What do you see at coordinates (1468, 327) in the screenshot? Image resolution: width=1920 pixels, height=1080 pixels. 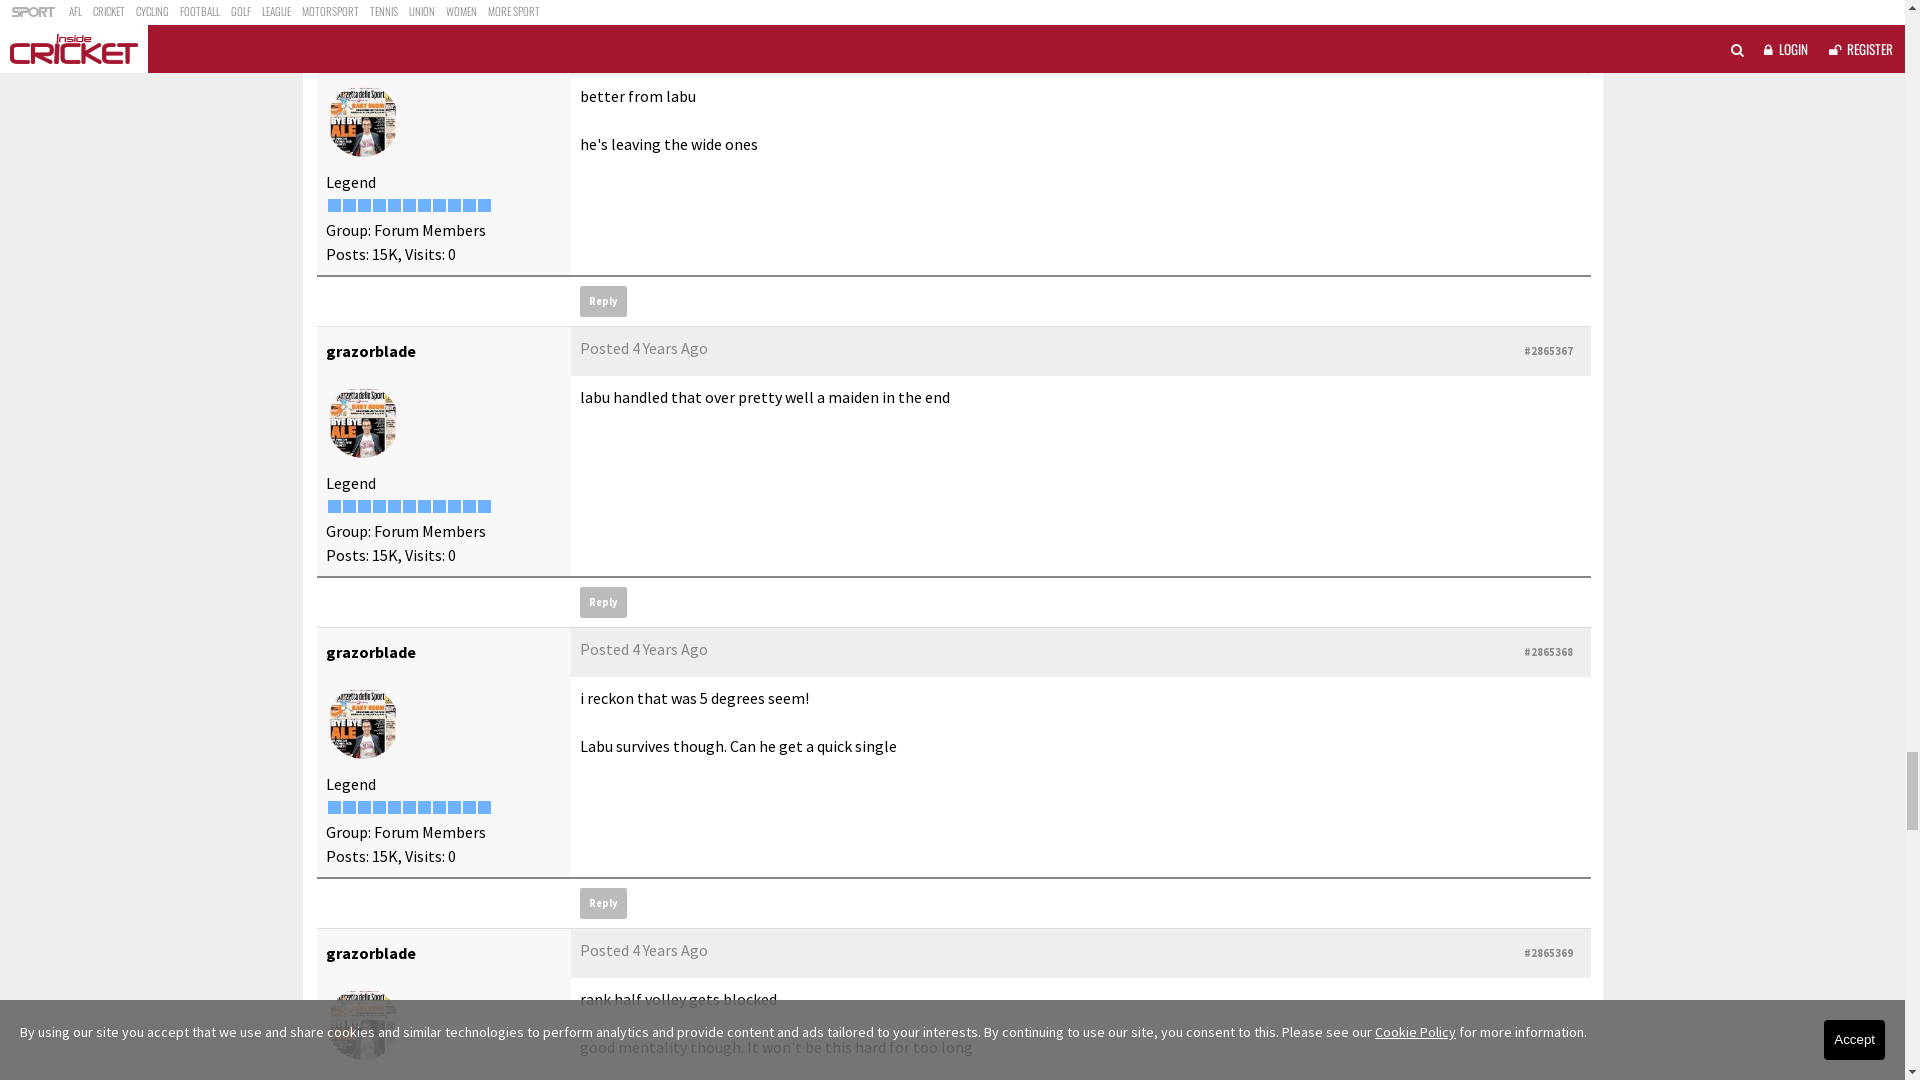 I see `View` at bounding box center [1468, 327].